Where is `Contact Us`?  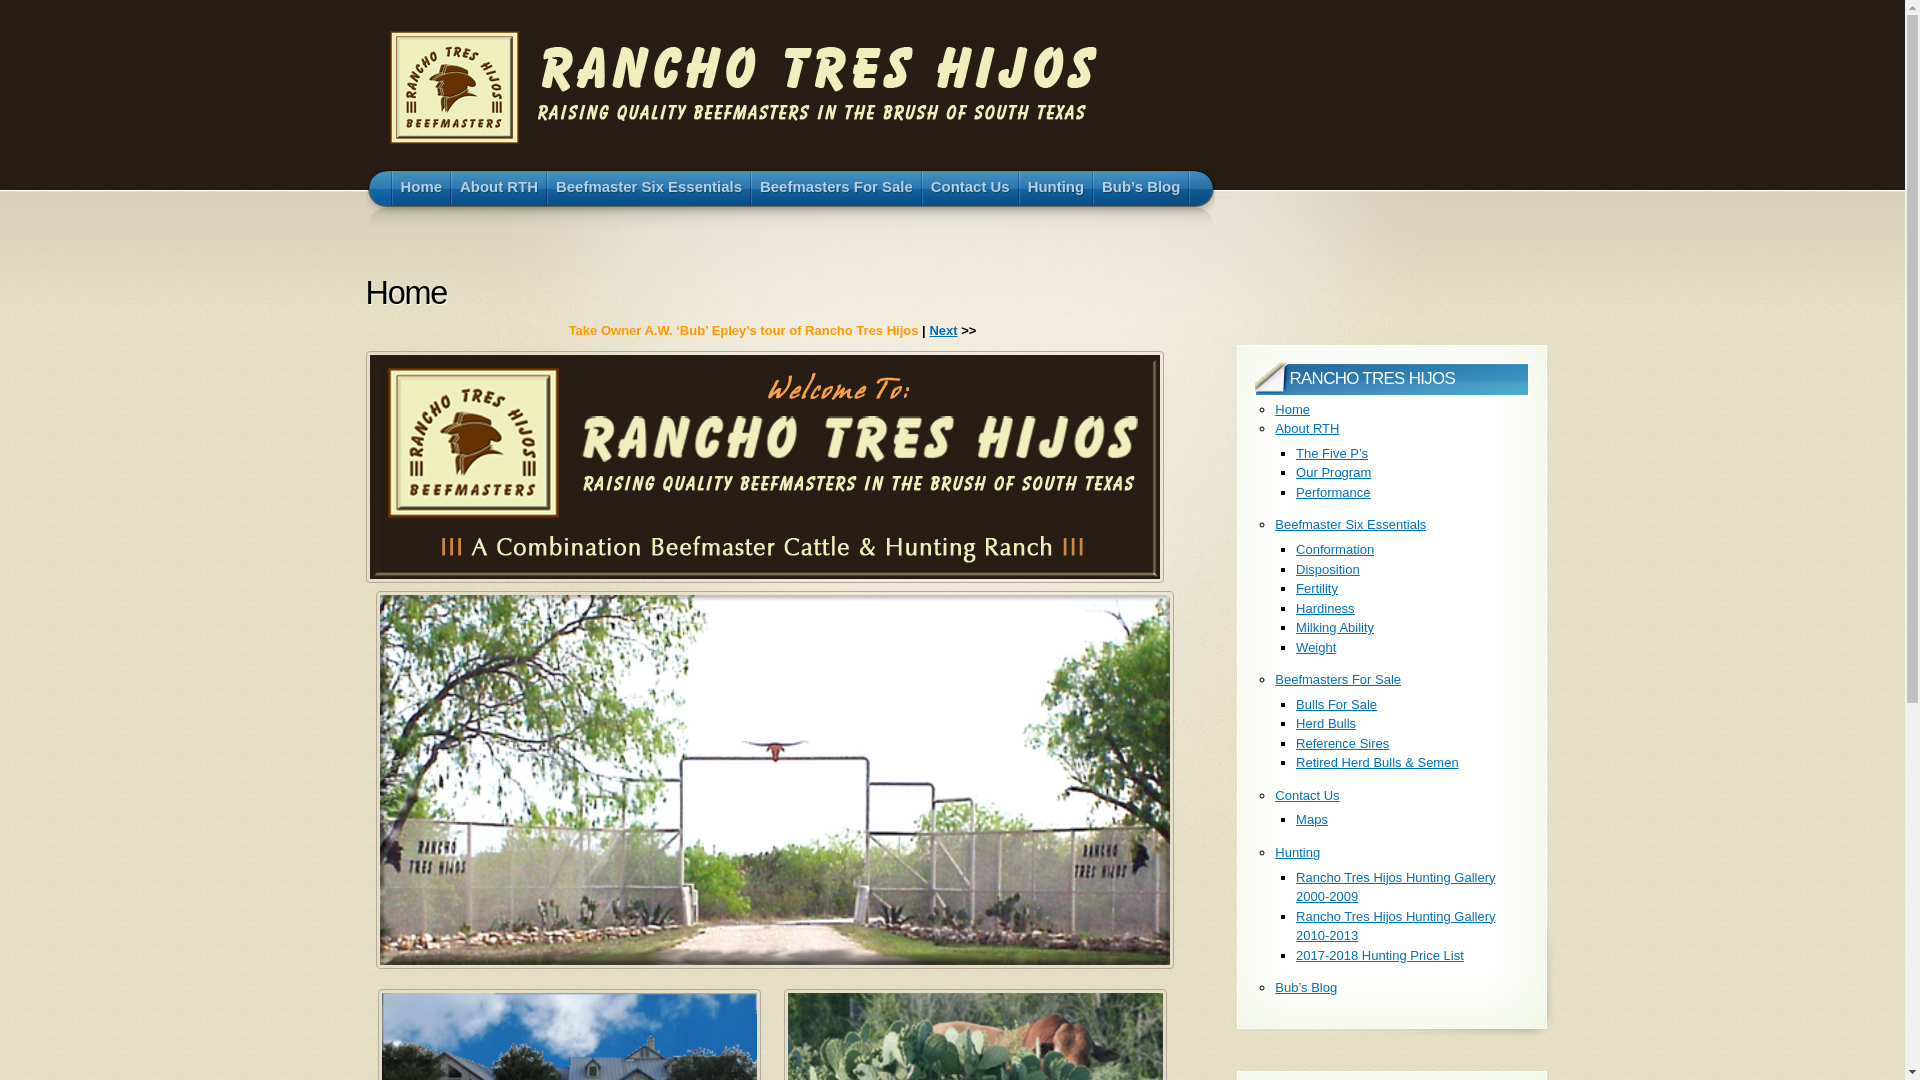 Contact Us is located at coordinates (970, 188).